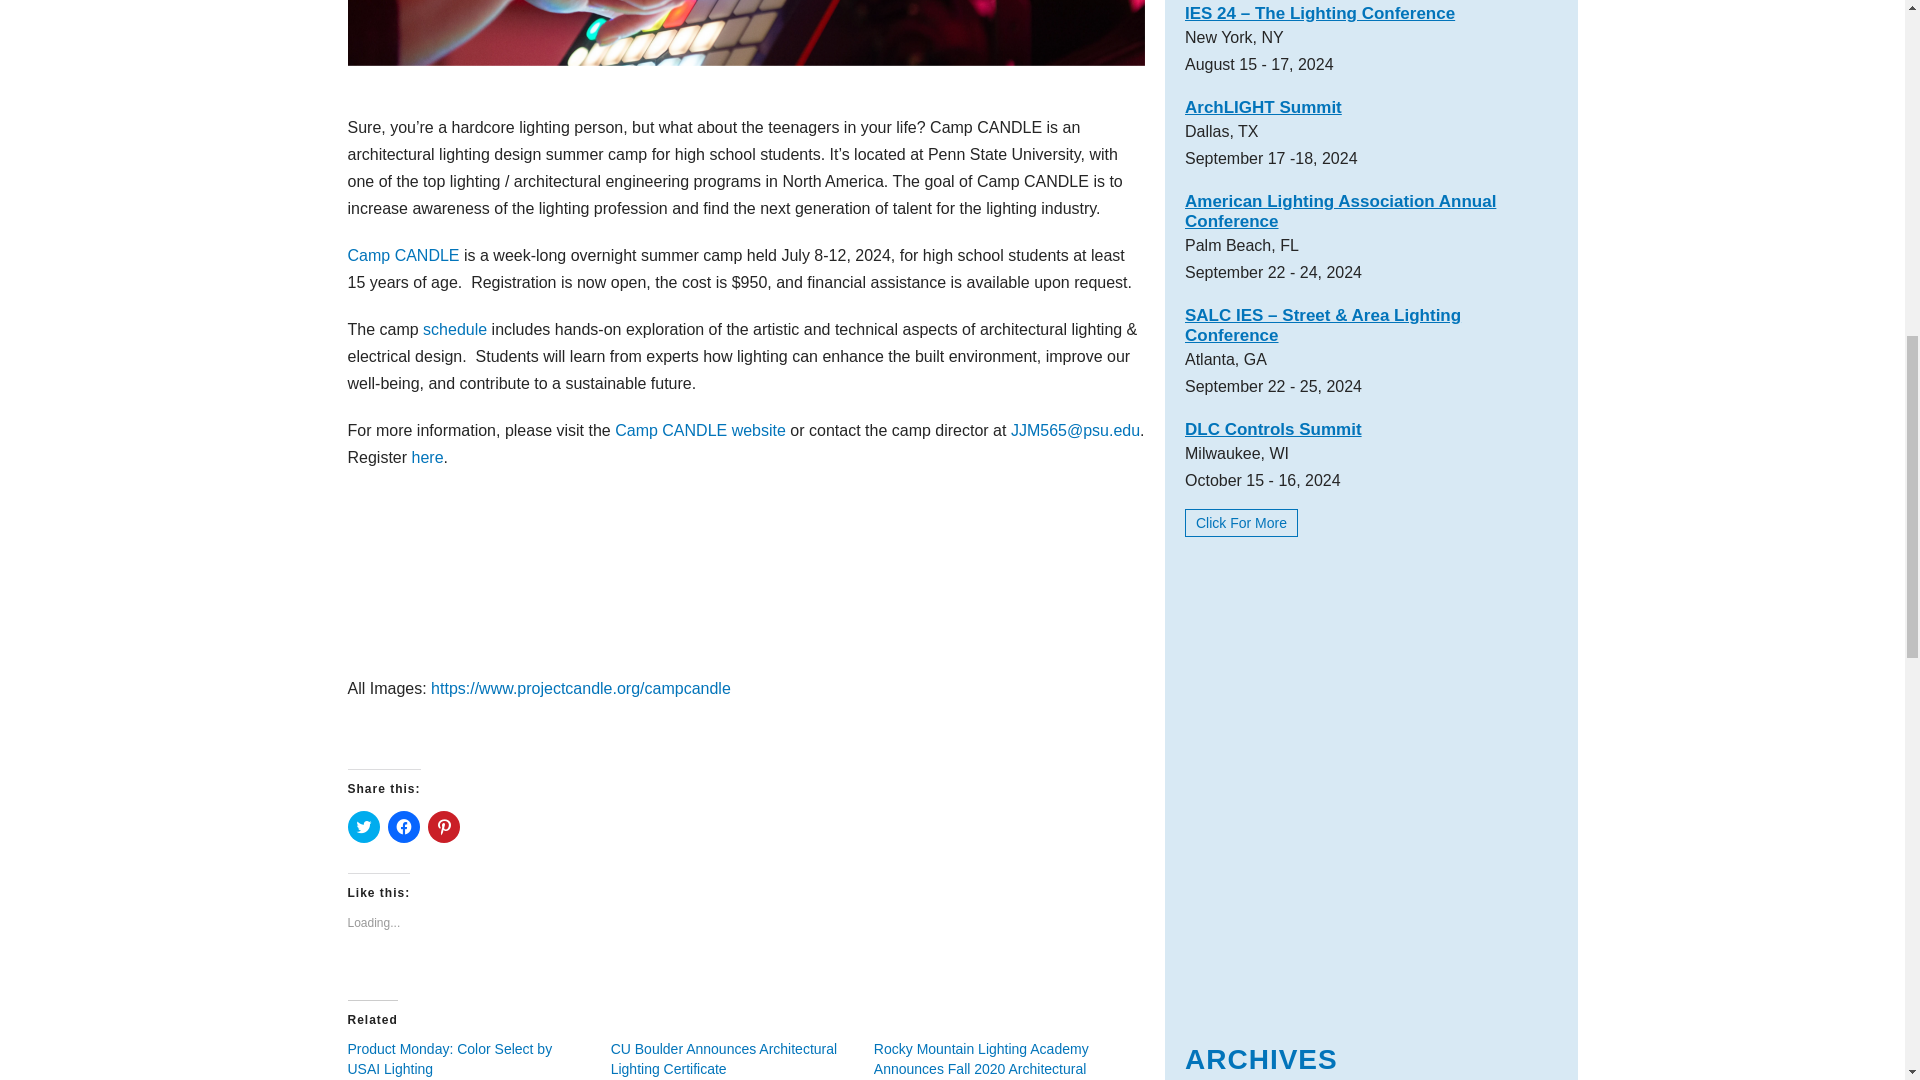 This screenshot has width=1920, height=1080. I want to click on Product Monday: Color Select by USAI Lighting, so click(450, 1058).